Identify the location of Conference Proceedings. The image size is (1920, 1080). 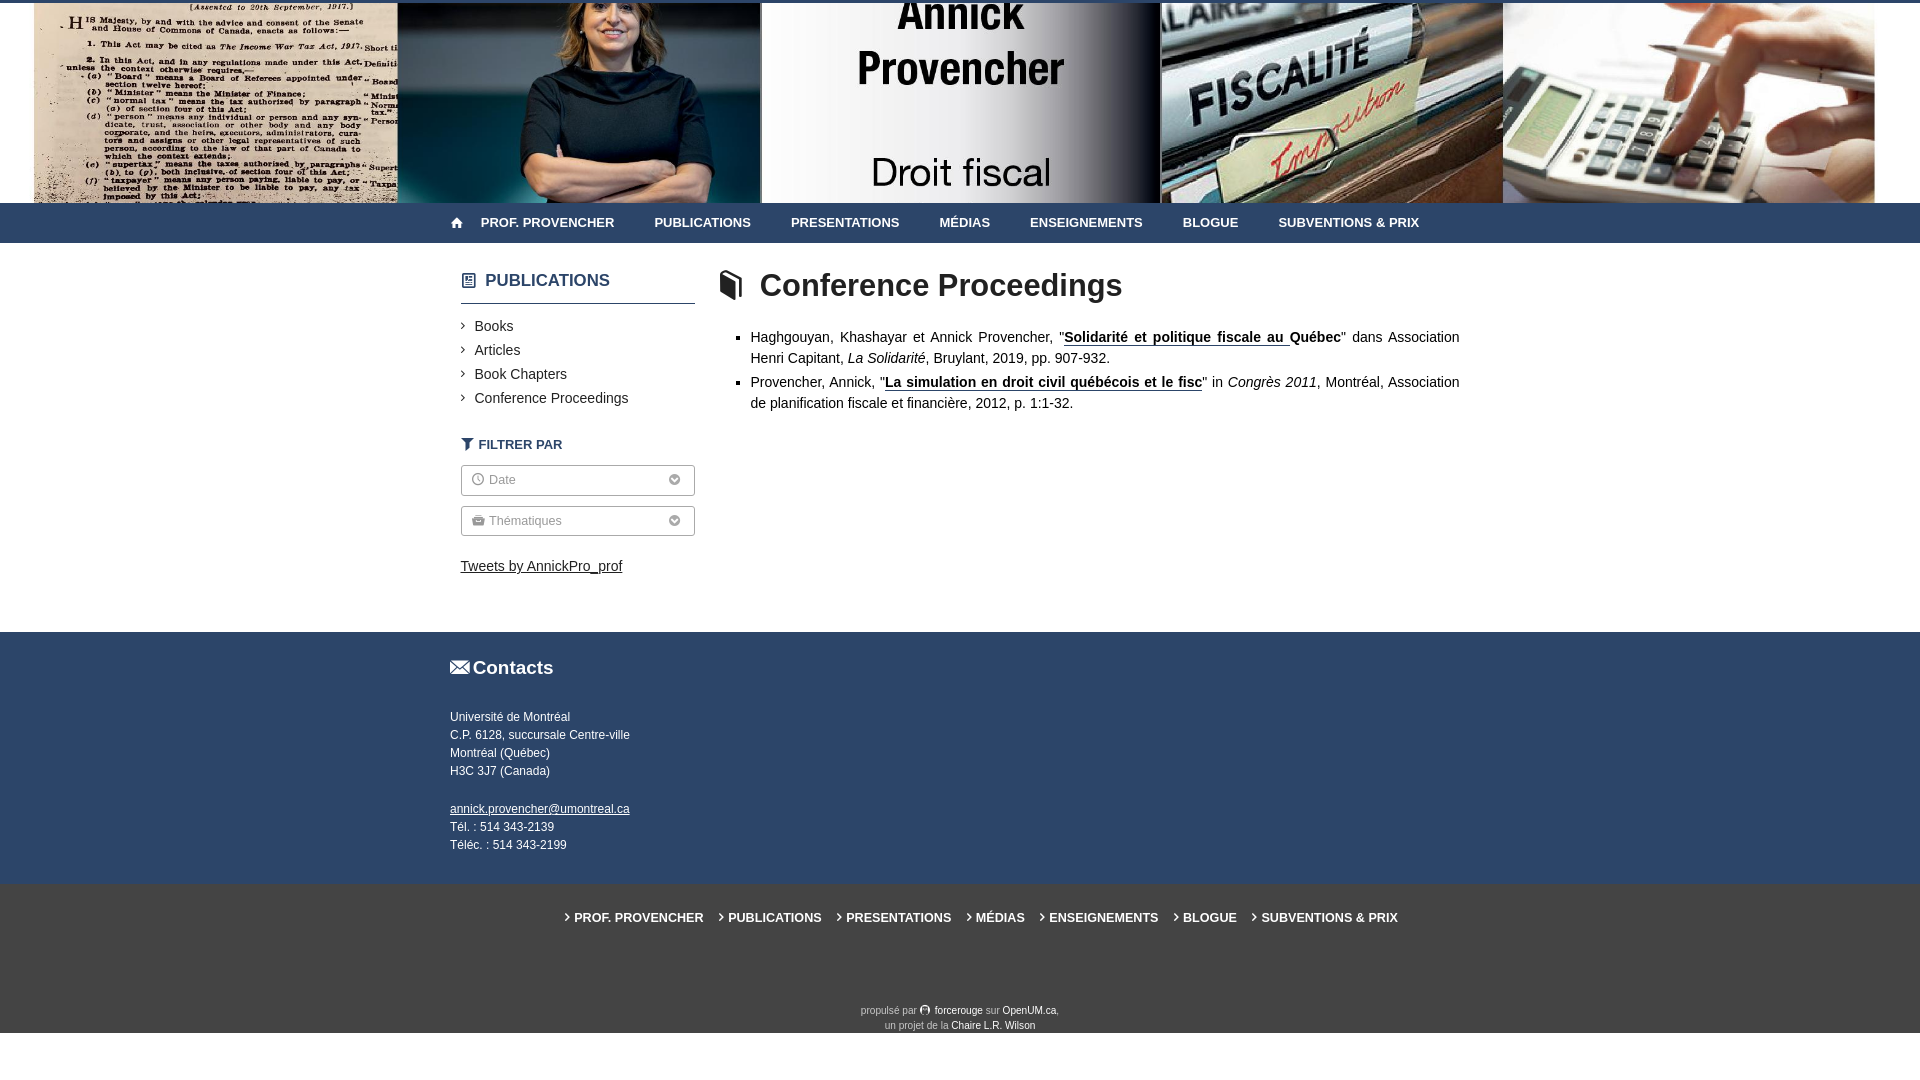
(552, 398).